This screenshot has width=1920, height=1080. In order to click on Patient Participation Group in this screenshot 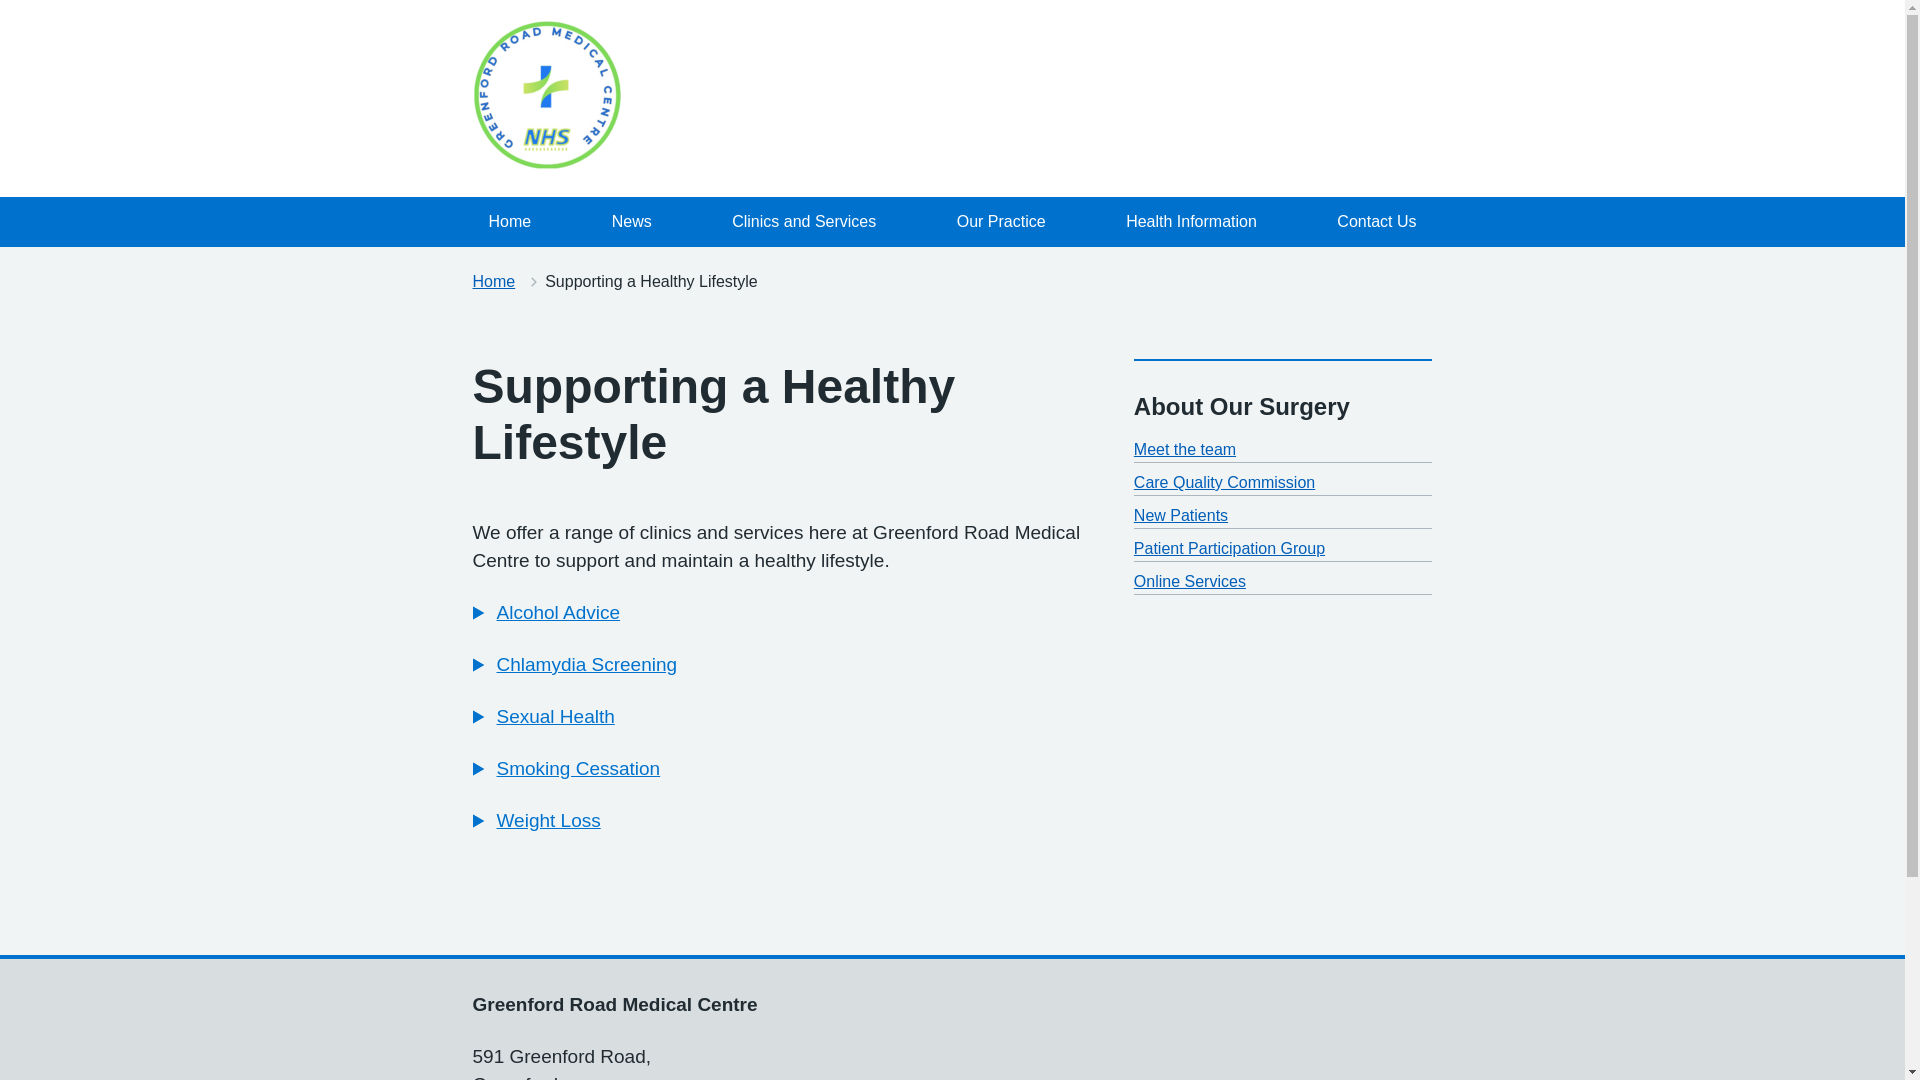, I will do `click(1229, 548)`.